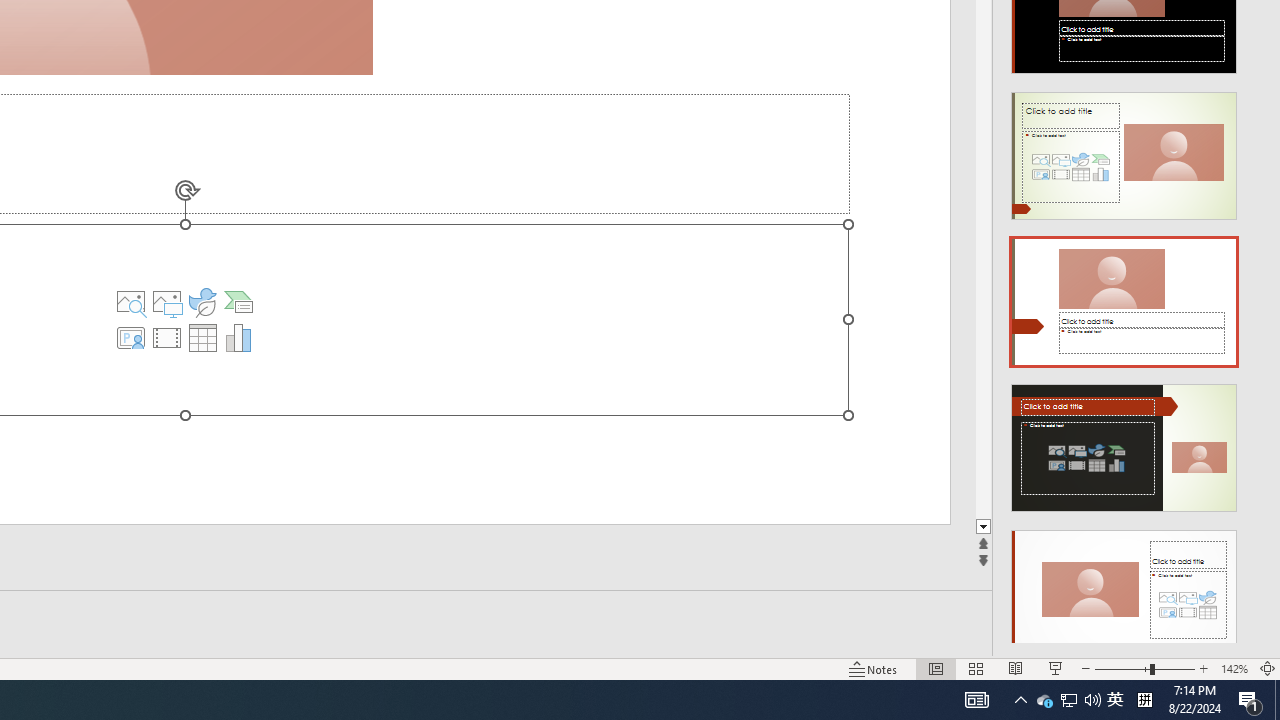 The image size is (1280, 720). What do you see at coordinates (167, 302) in the screenshot?
I see `Pictures` at bounding box center [167, 302].